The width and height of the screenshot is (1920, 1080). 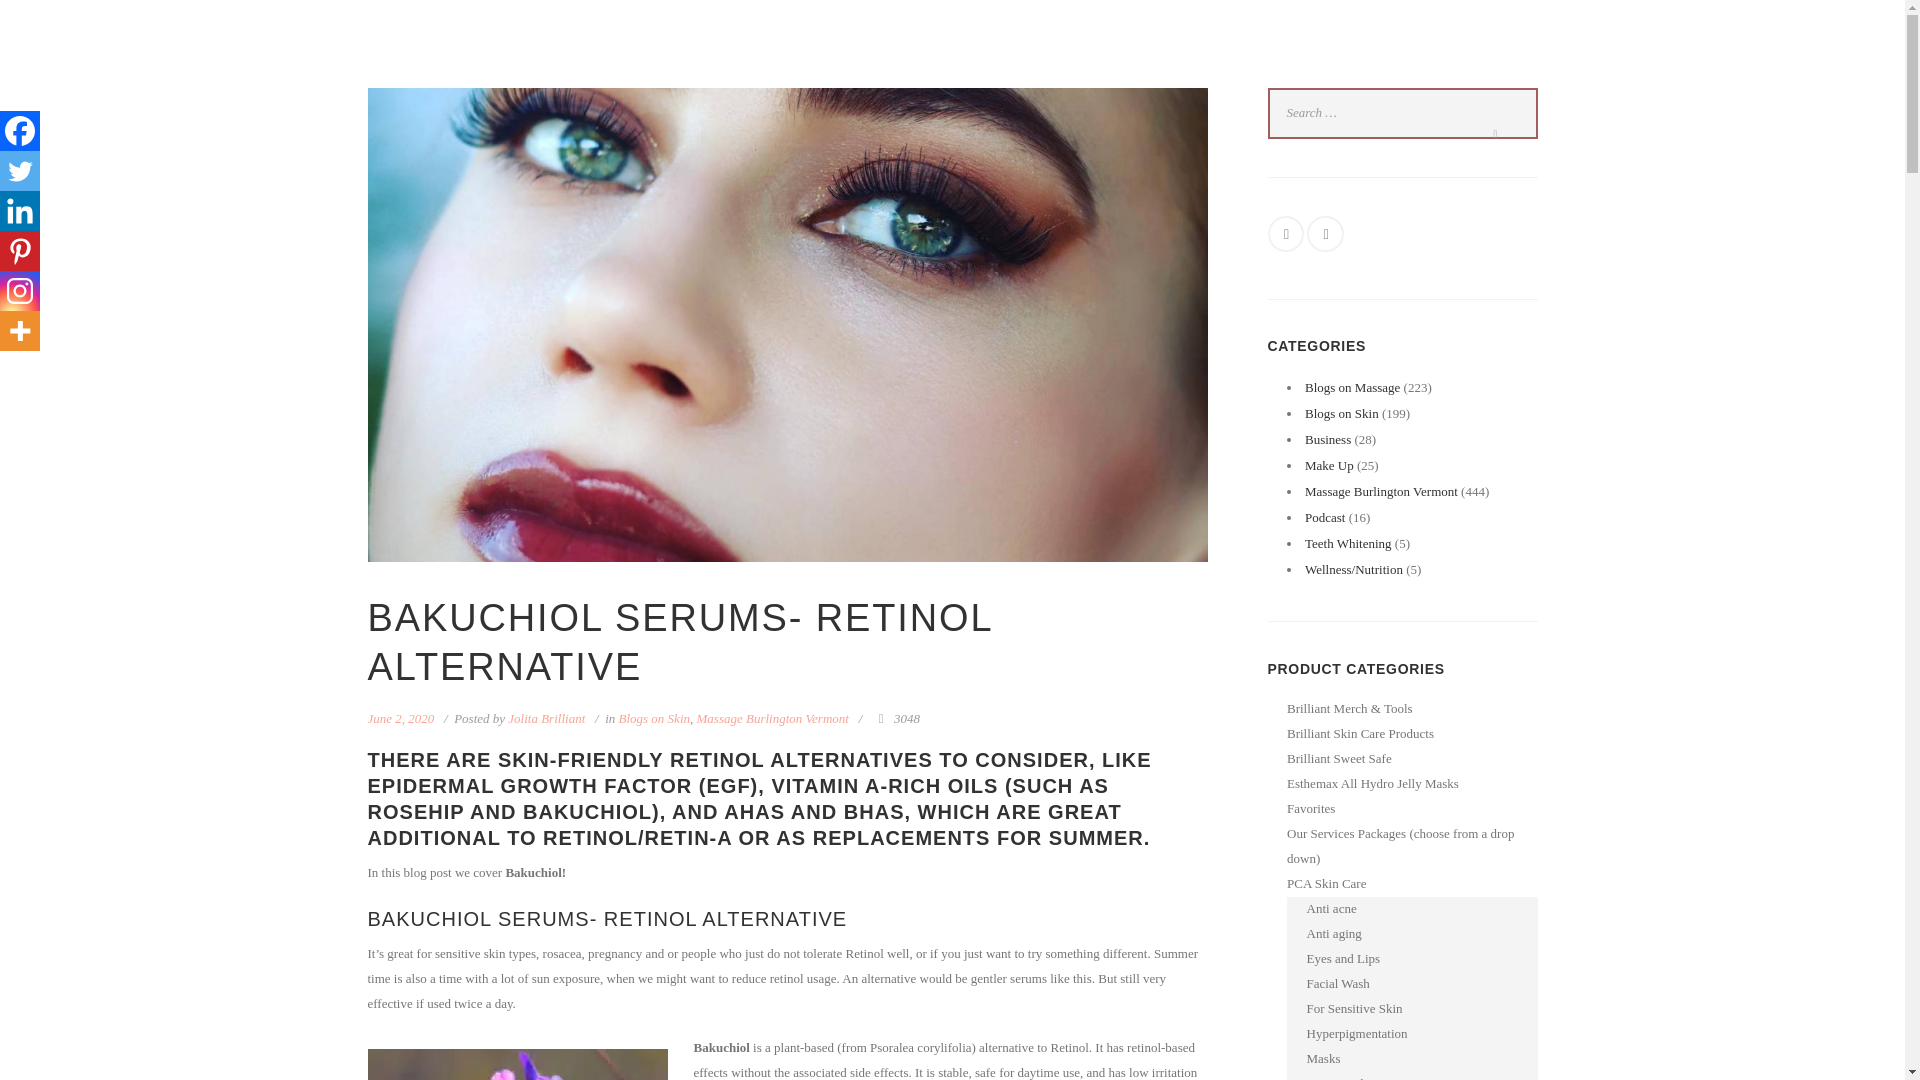 What do you see at coordinates (814, 812) in the screenshot?
I see `AHAS AND BHAS` at bounding box center [814, 812].